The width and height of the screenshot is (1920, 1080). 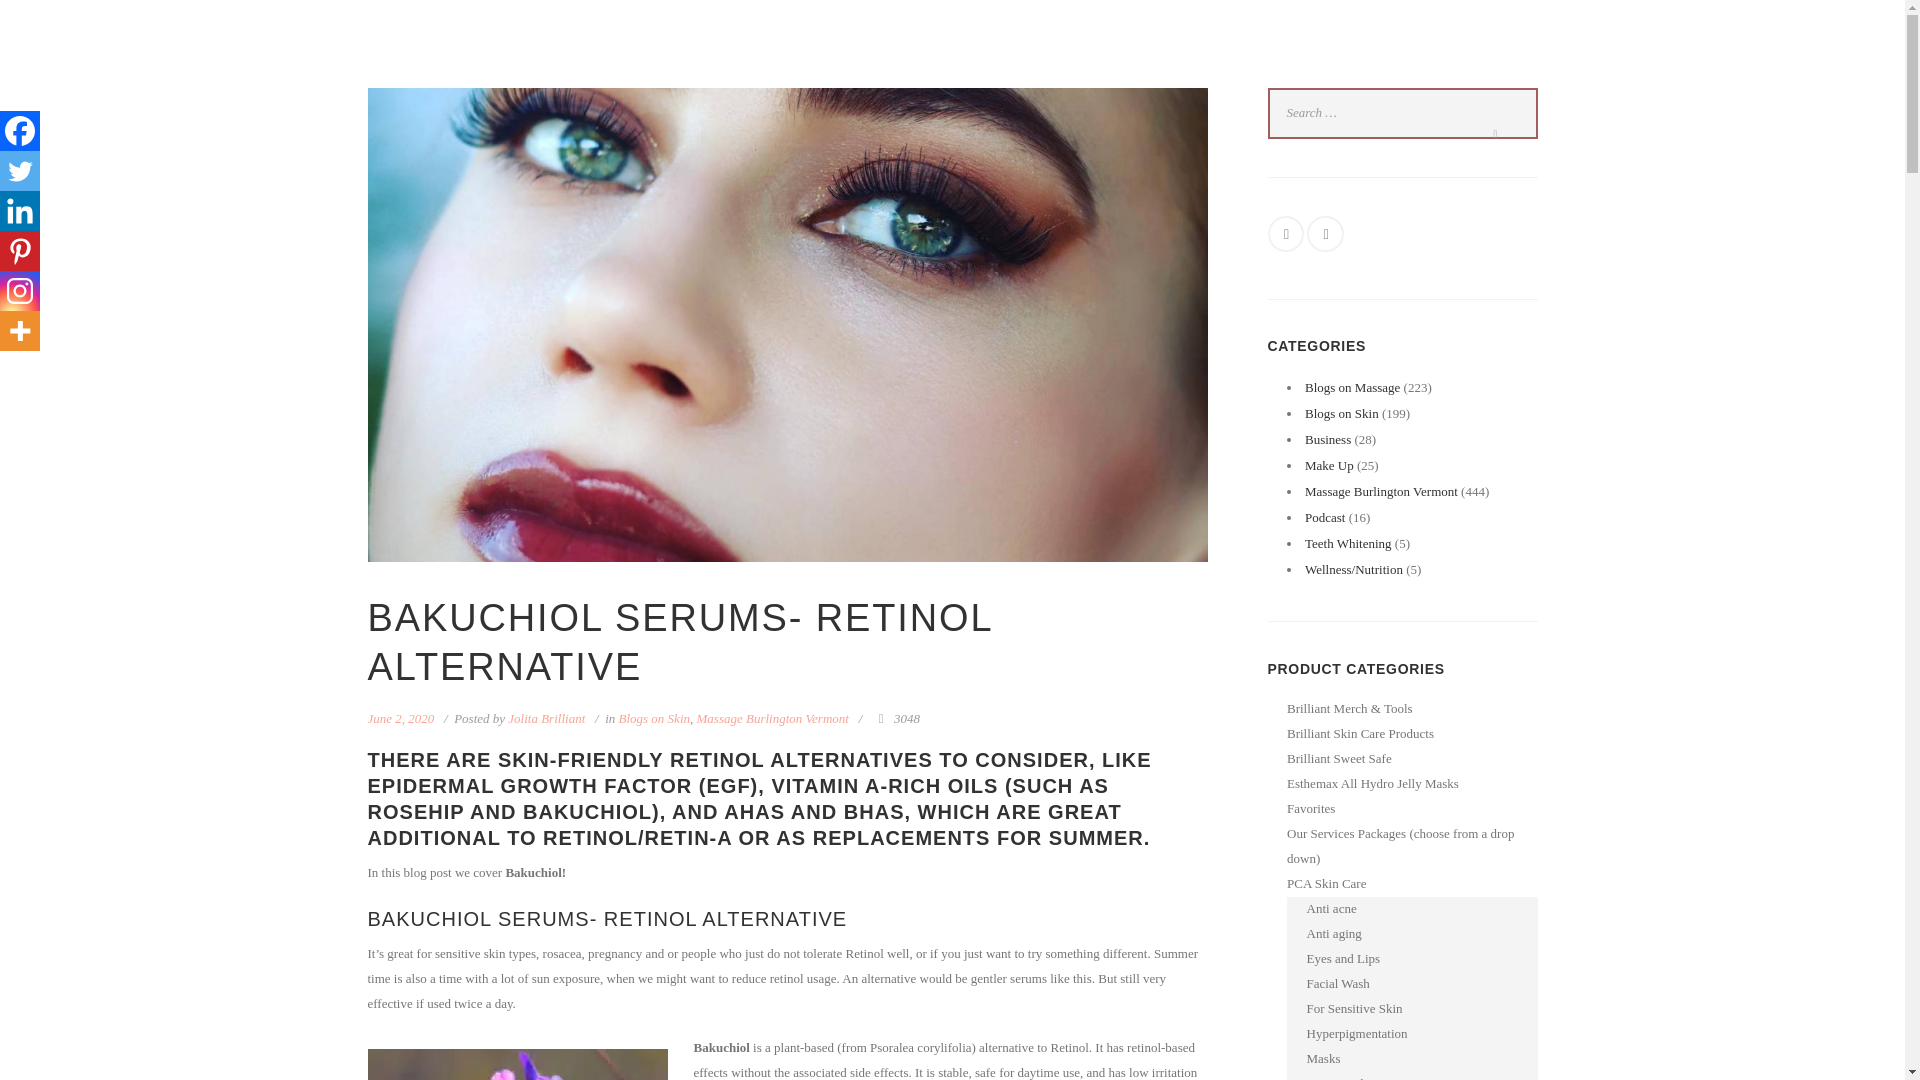 What do you see at coordinates (814, 812) in the screenshot?
I see `AHAS AND BHAS` at bounding box center [814, 812].